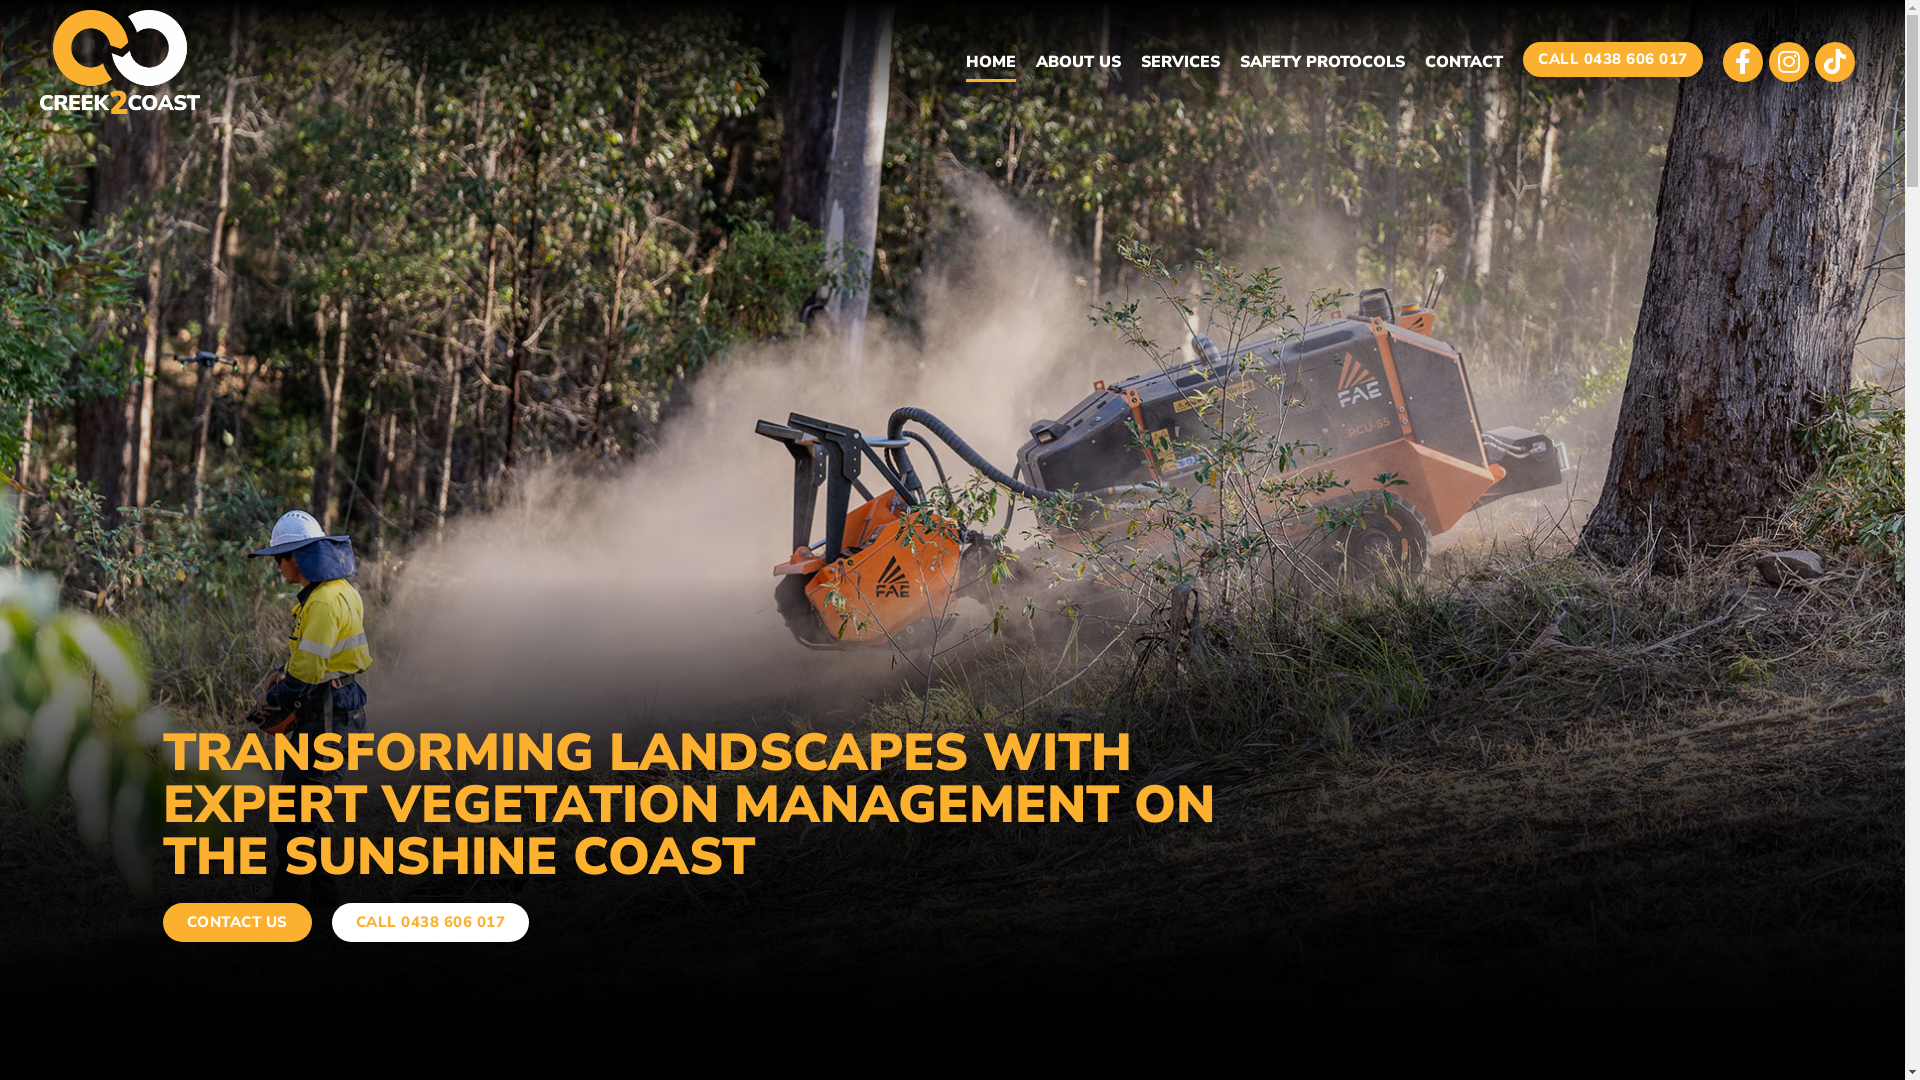 This screenshot has height=1080, width=1920. Describe the element at coordinates (236, 922) in the screenshot. I see `CONTACT US` at that location.